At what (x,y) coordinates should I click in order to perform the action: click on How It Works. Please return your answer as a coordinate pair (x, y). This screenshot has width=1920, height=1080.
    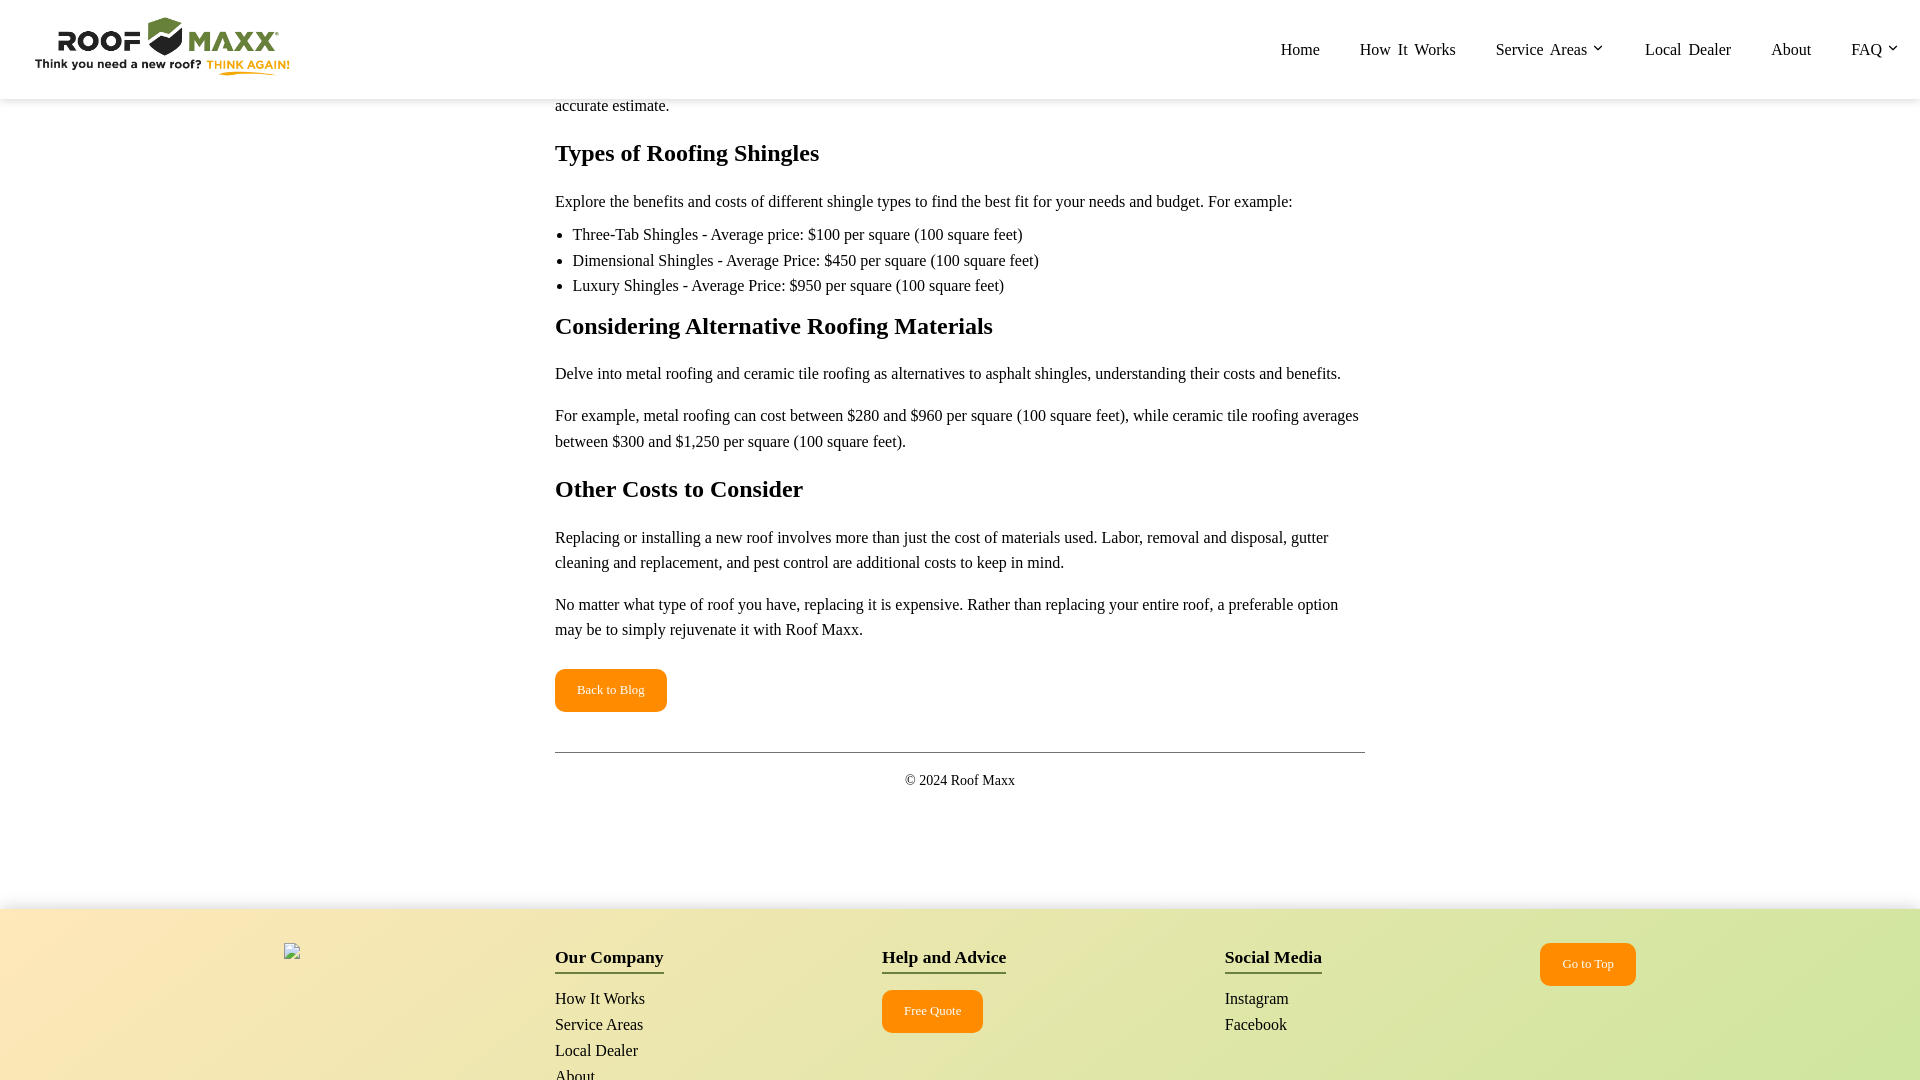
    Looking at the image, I should click on (600, 998).